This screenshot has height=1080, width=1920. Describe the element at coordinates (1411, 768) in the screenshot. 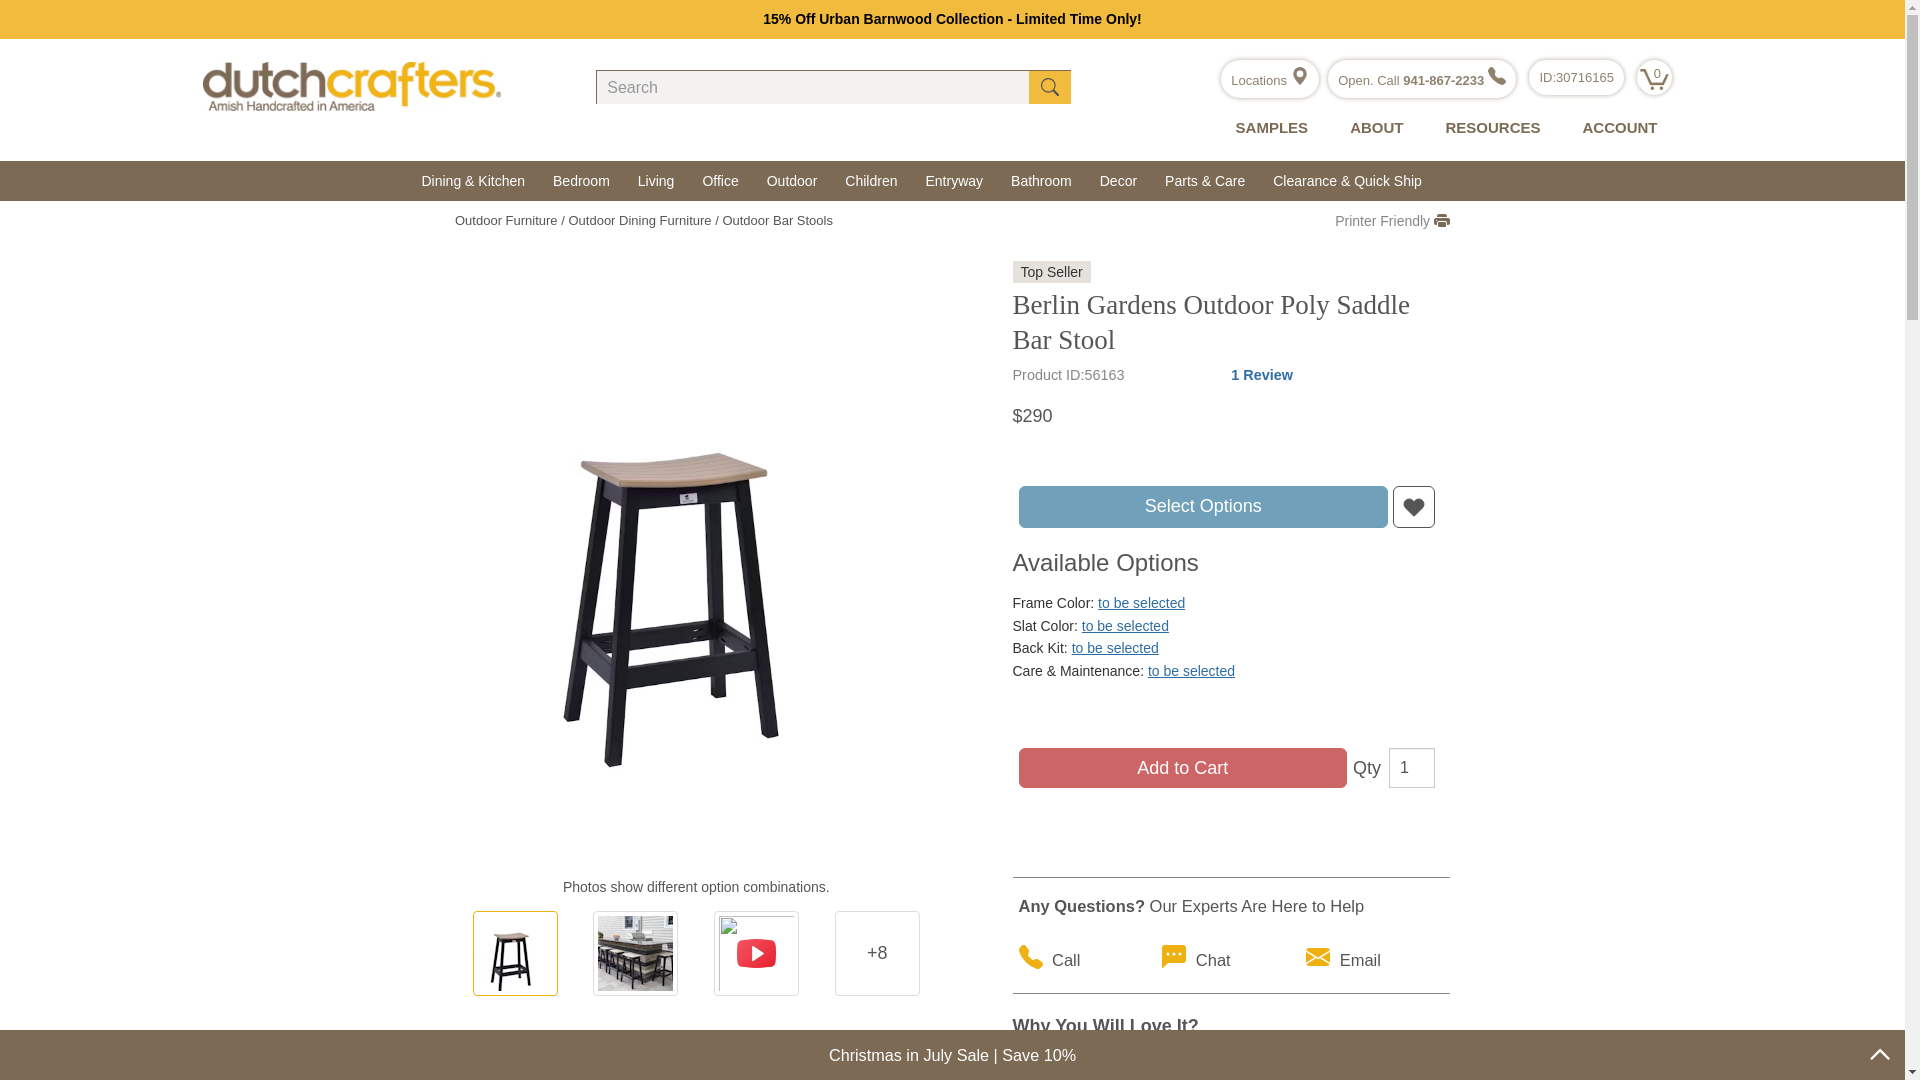

I see `1` at that location.